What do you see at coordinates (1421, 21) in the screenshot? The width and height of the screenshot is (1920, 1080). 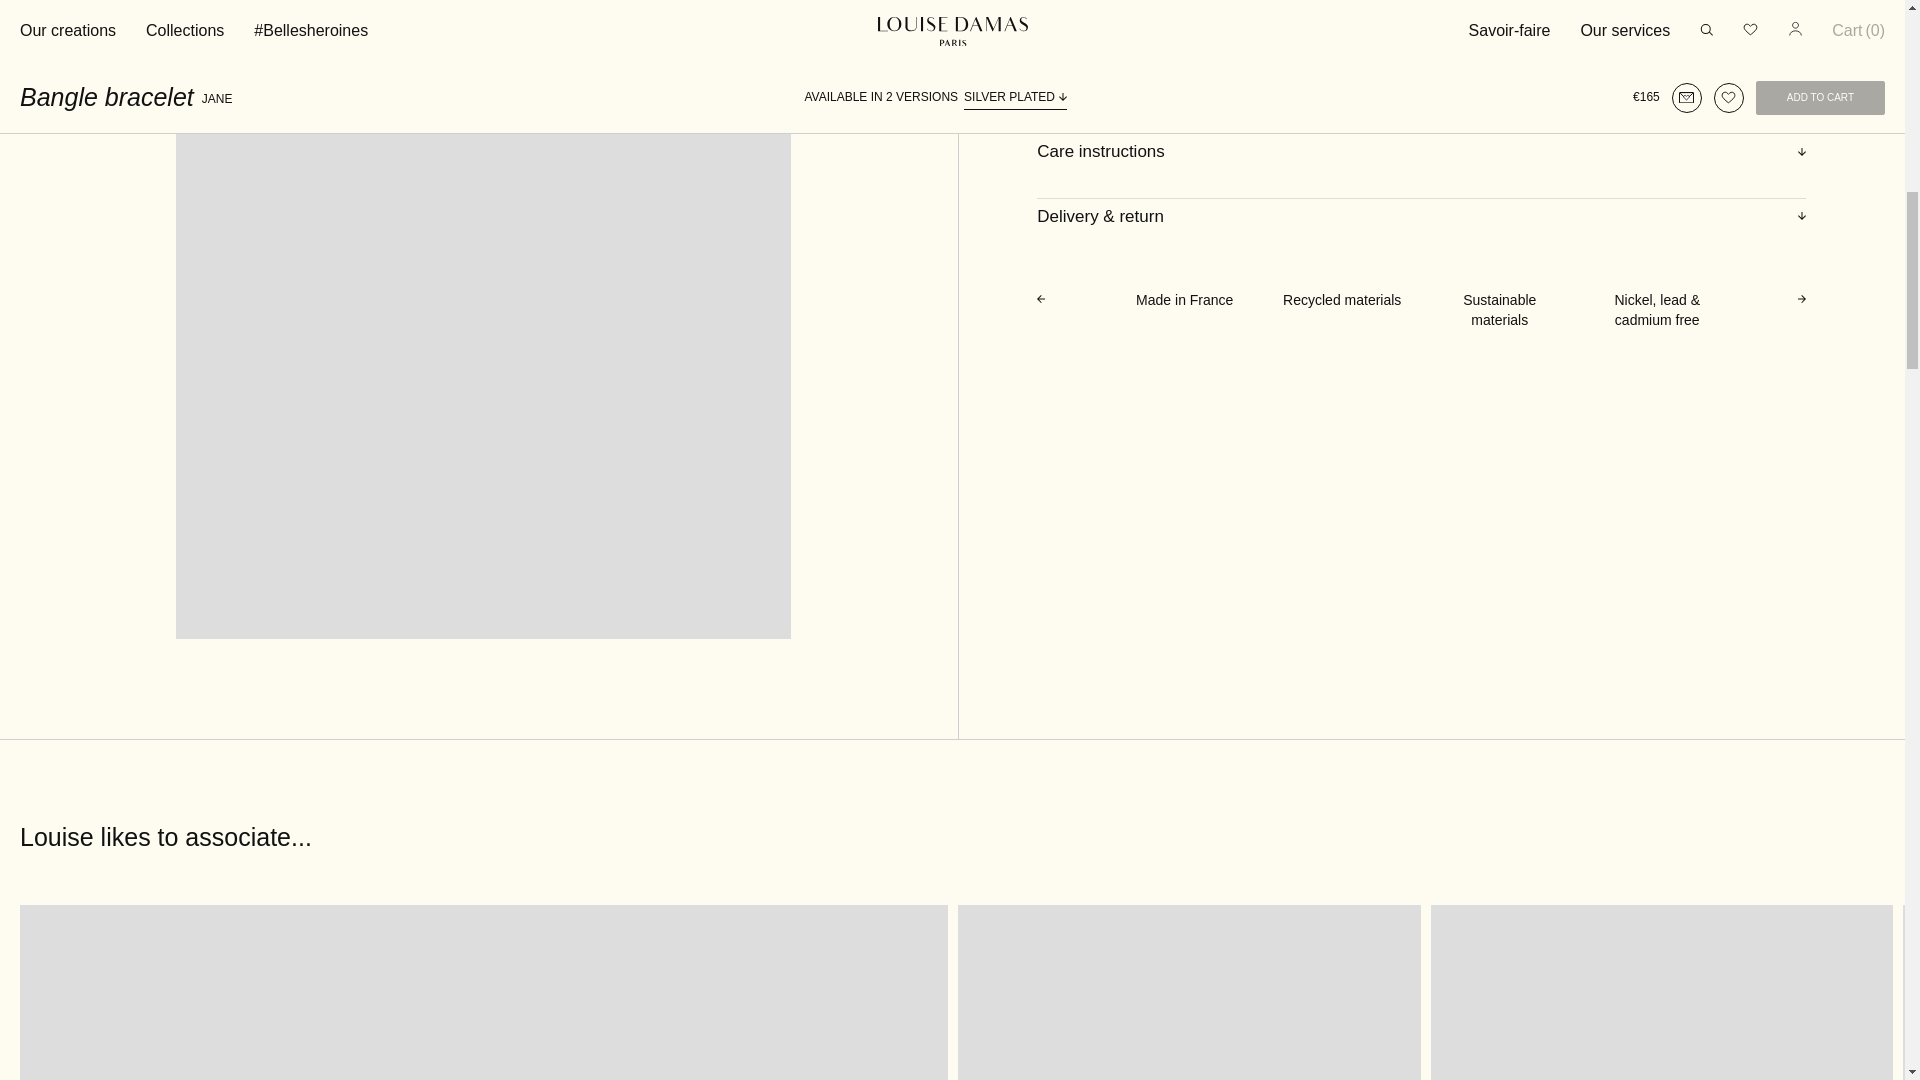 I see `Design` at bounding box center [1421, 21].